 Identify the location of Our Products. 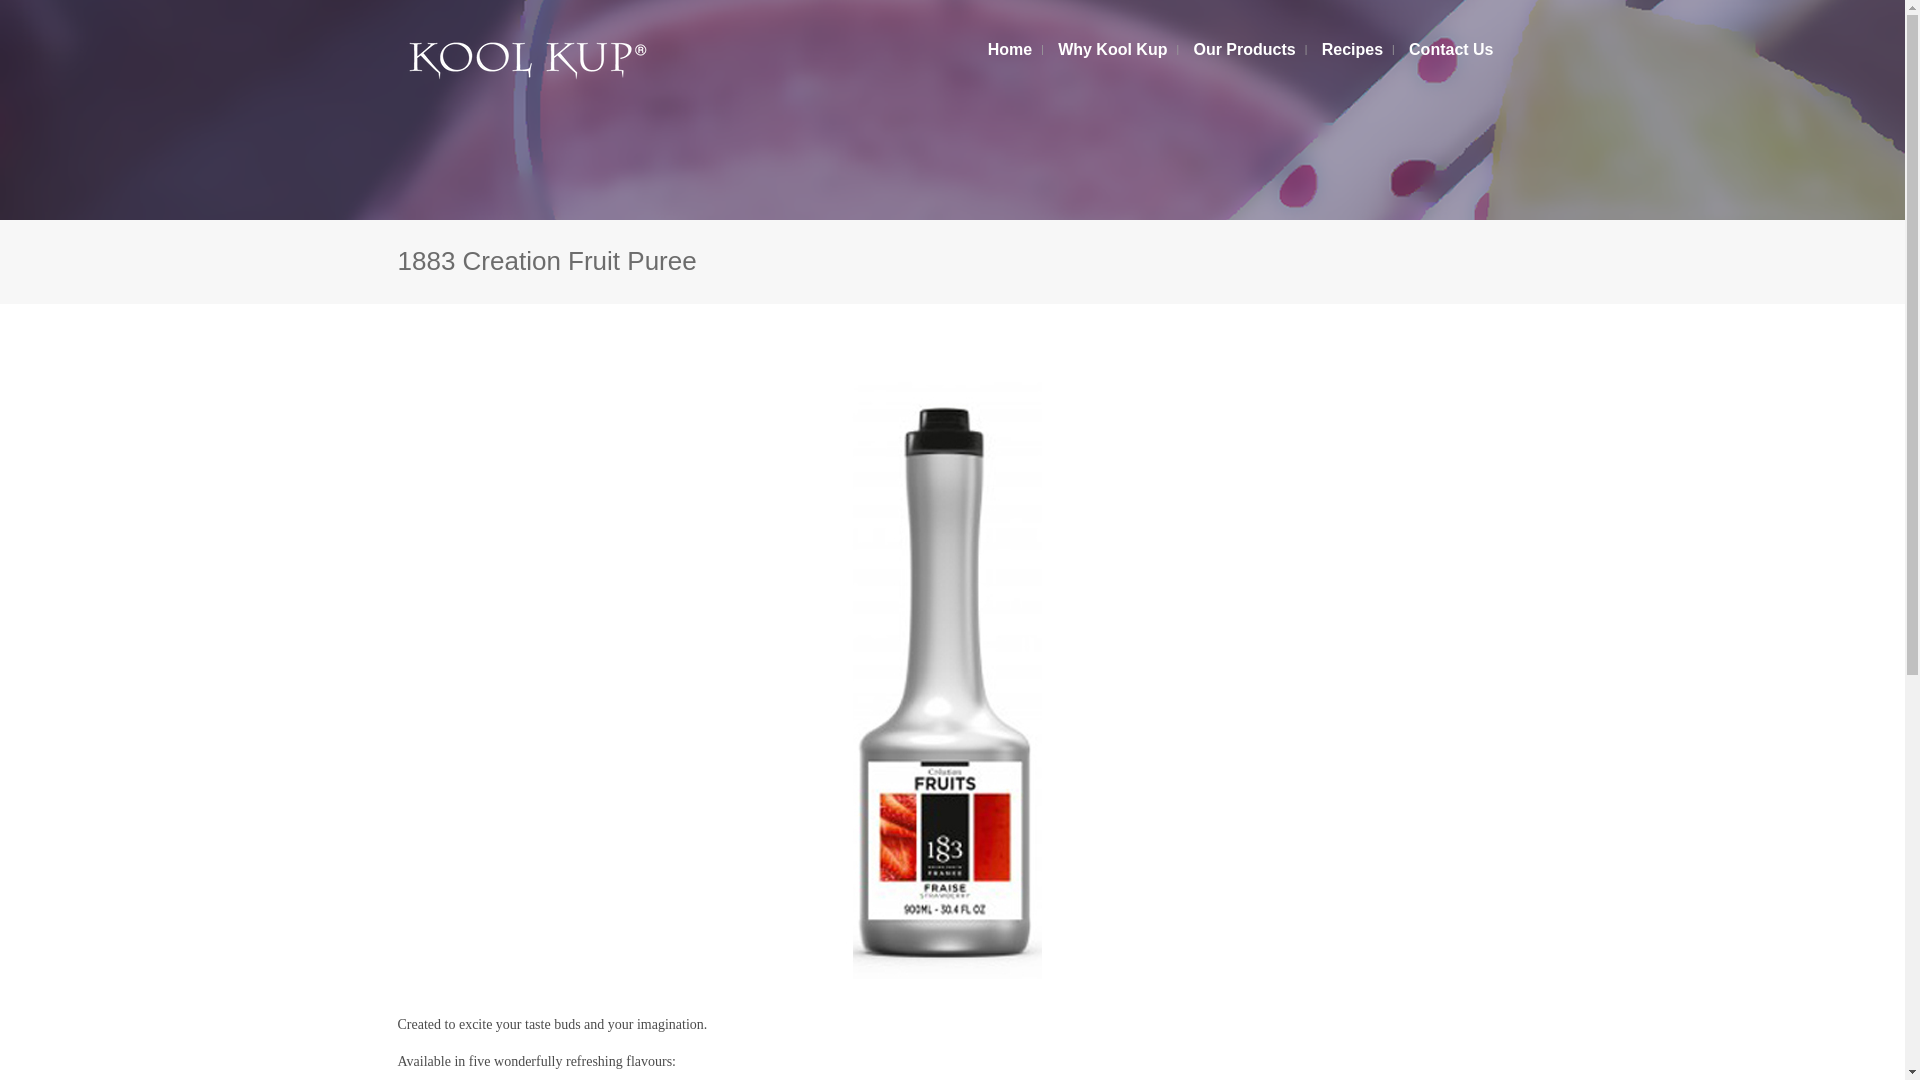
(1243, 50).